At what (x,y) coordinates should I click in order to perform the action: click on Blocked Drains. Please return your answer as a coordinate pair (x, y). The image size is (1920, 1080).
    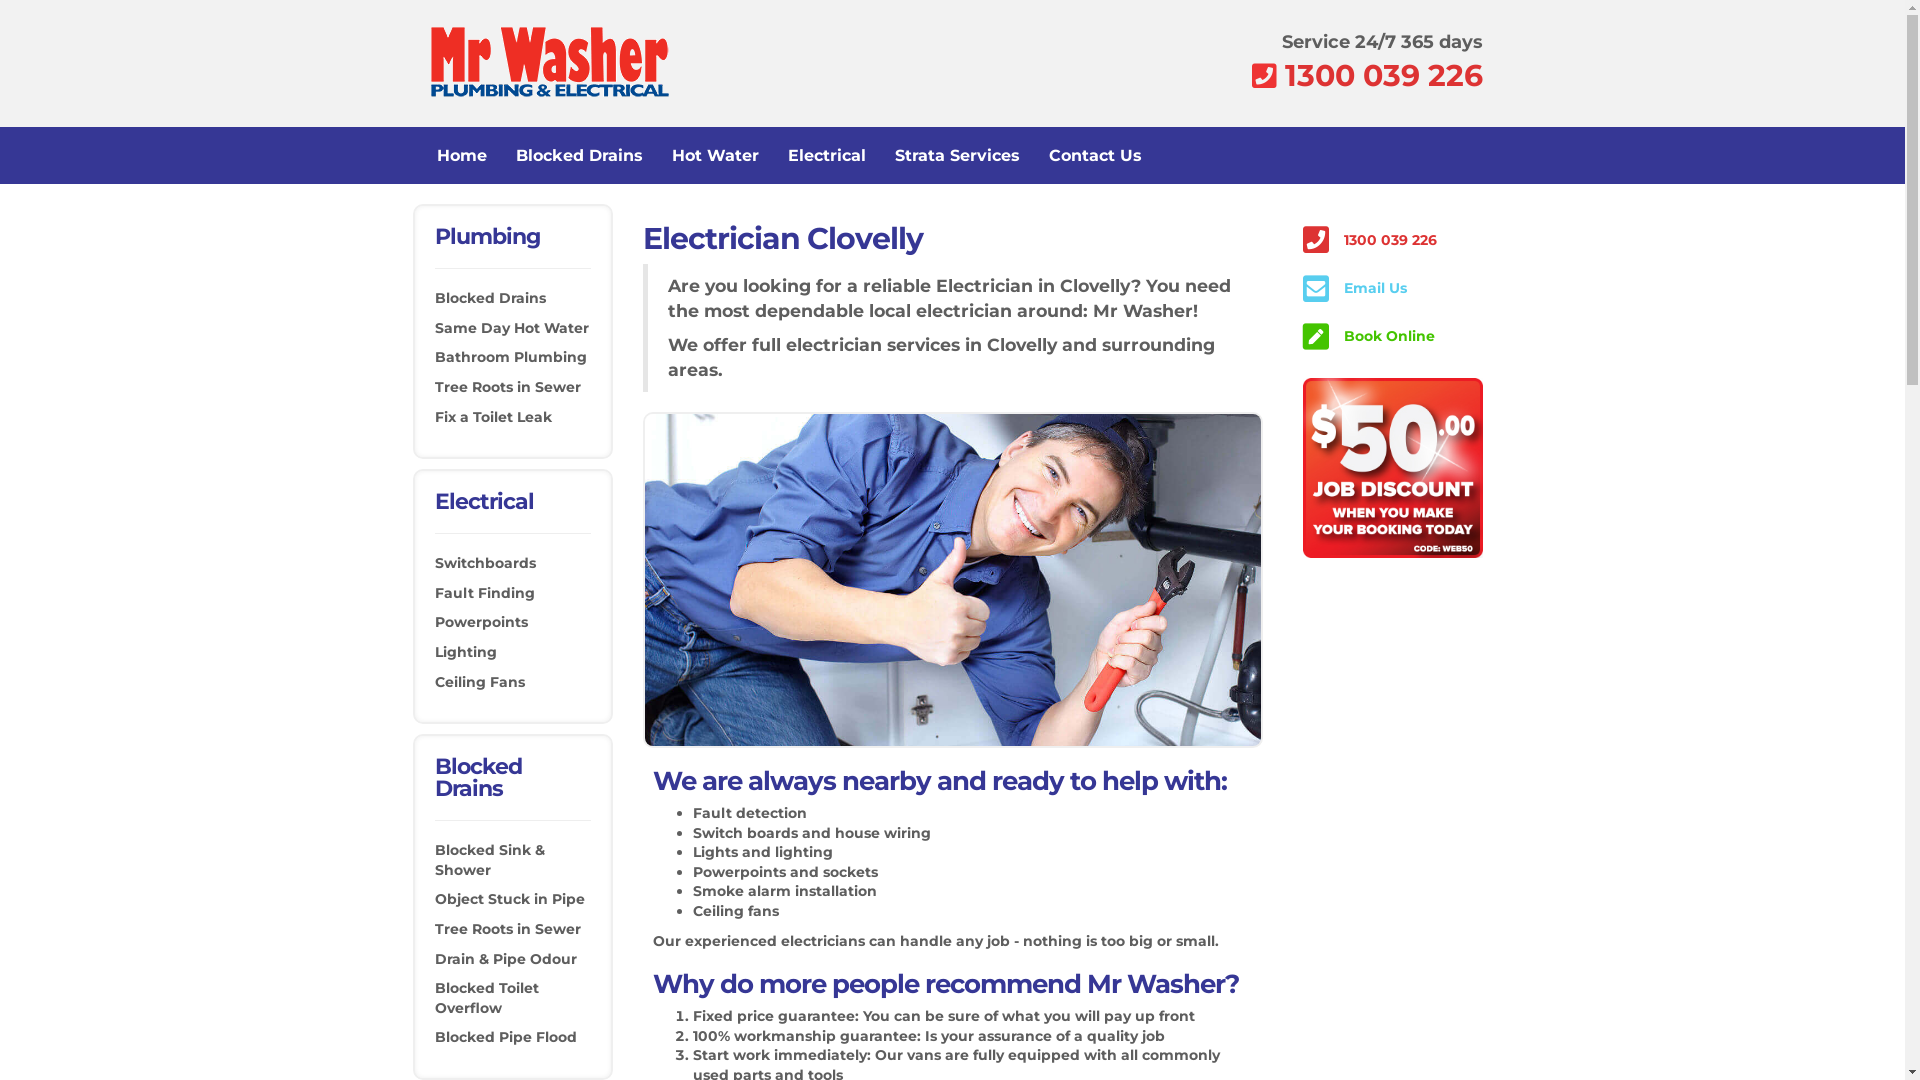
    Looking at the image, I should click on (490, 298).